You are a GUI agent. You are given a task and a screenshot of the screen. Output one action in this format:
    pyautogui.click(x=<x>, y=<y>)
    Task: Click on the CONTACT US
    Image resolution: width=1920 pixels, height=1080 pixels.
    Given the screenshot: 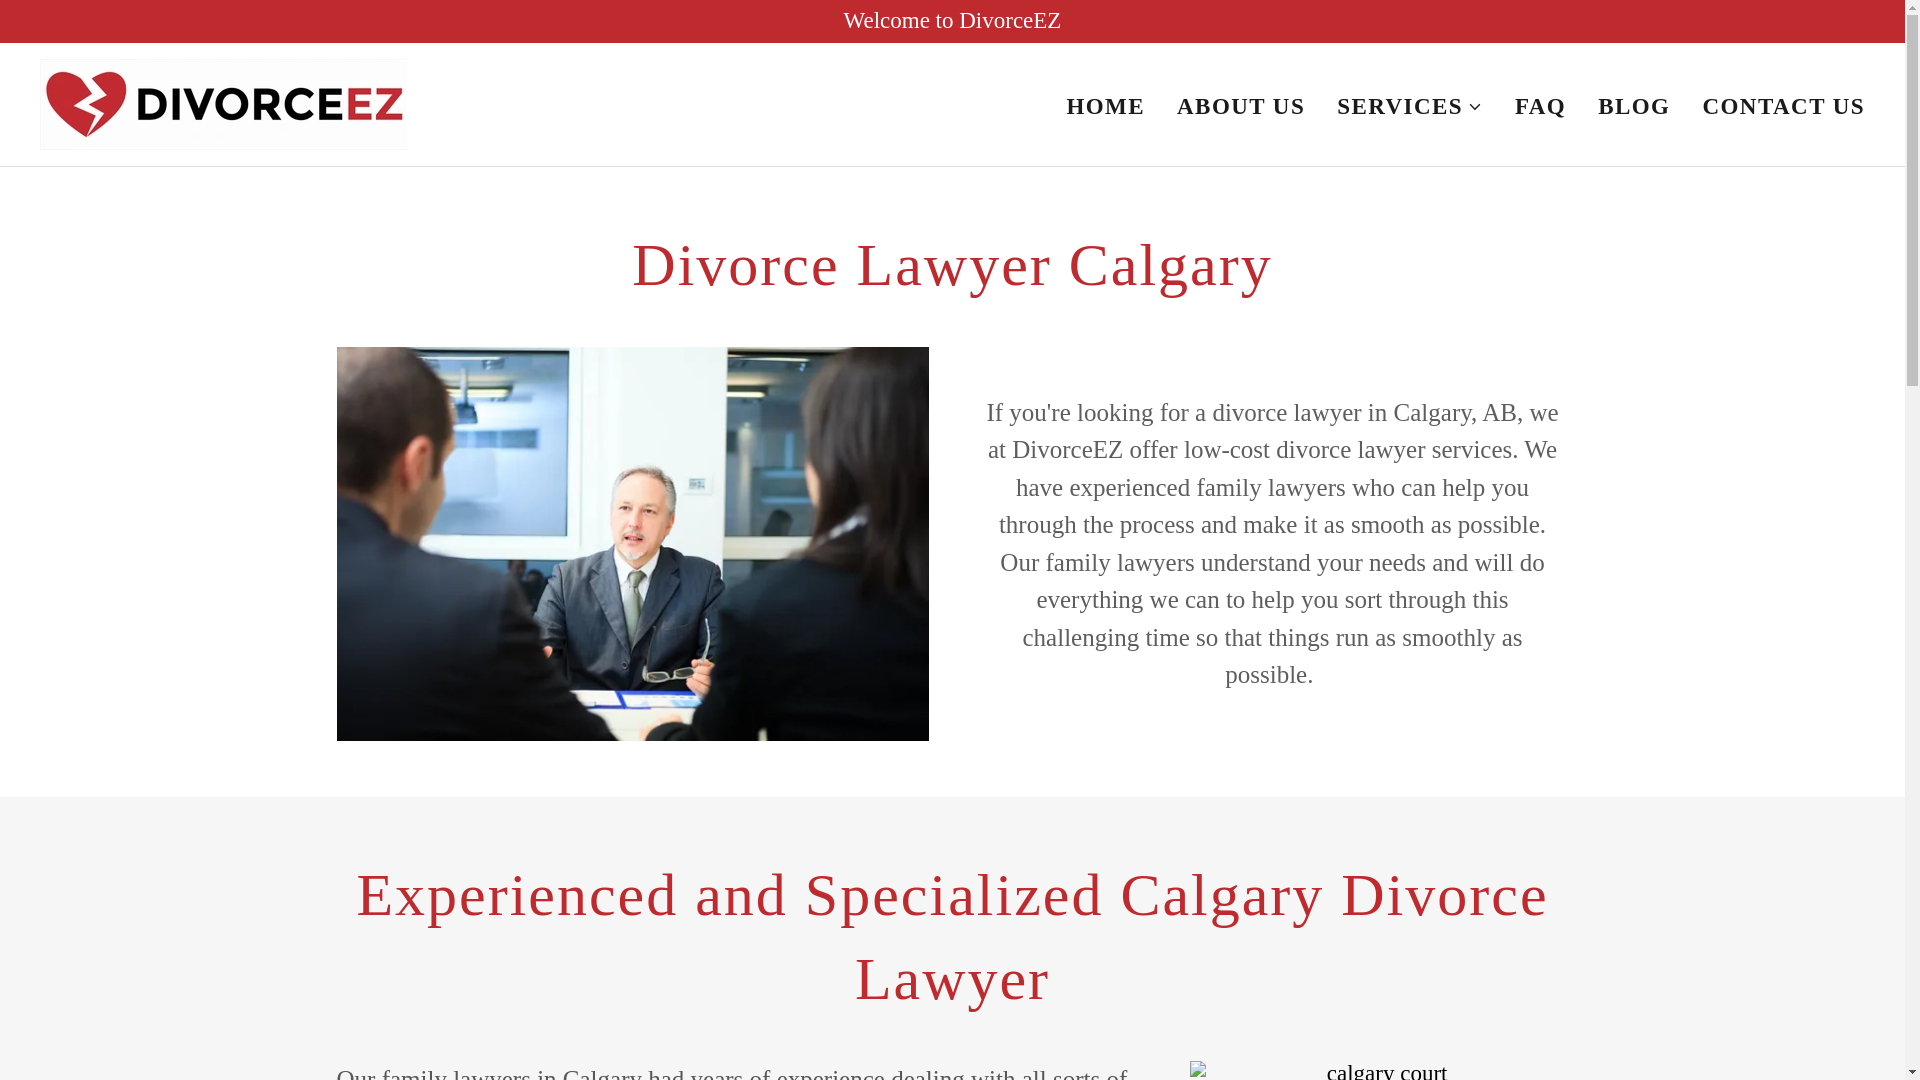 What is the action you would take?
    pyautogui.click(x=1782, y=106)
    